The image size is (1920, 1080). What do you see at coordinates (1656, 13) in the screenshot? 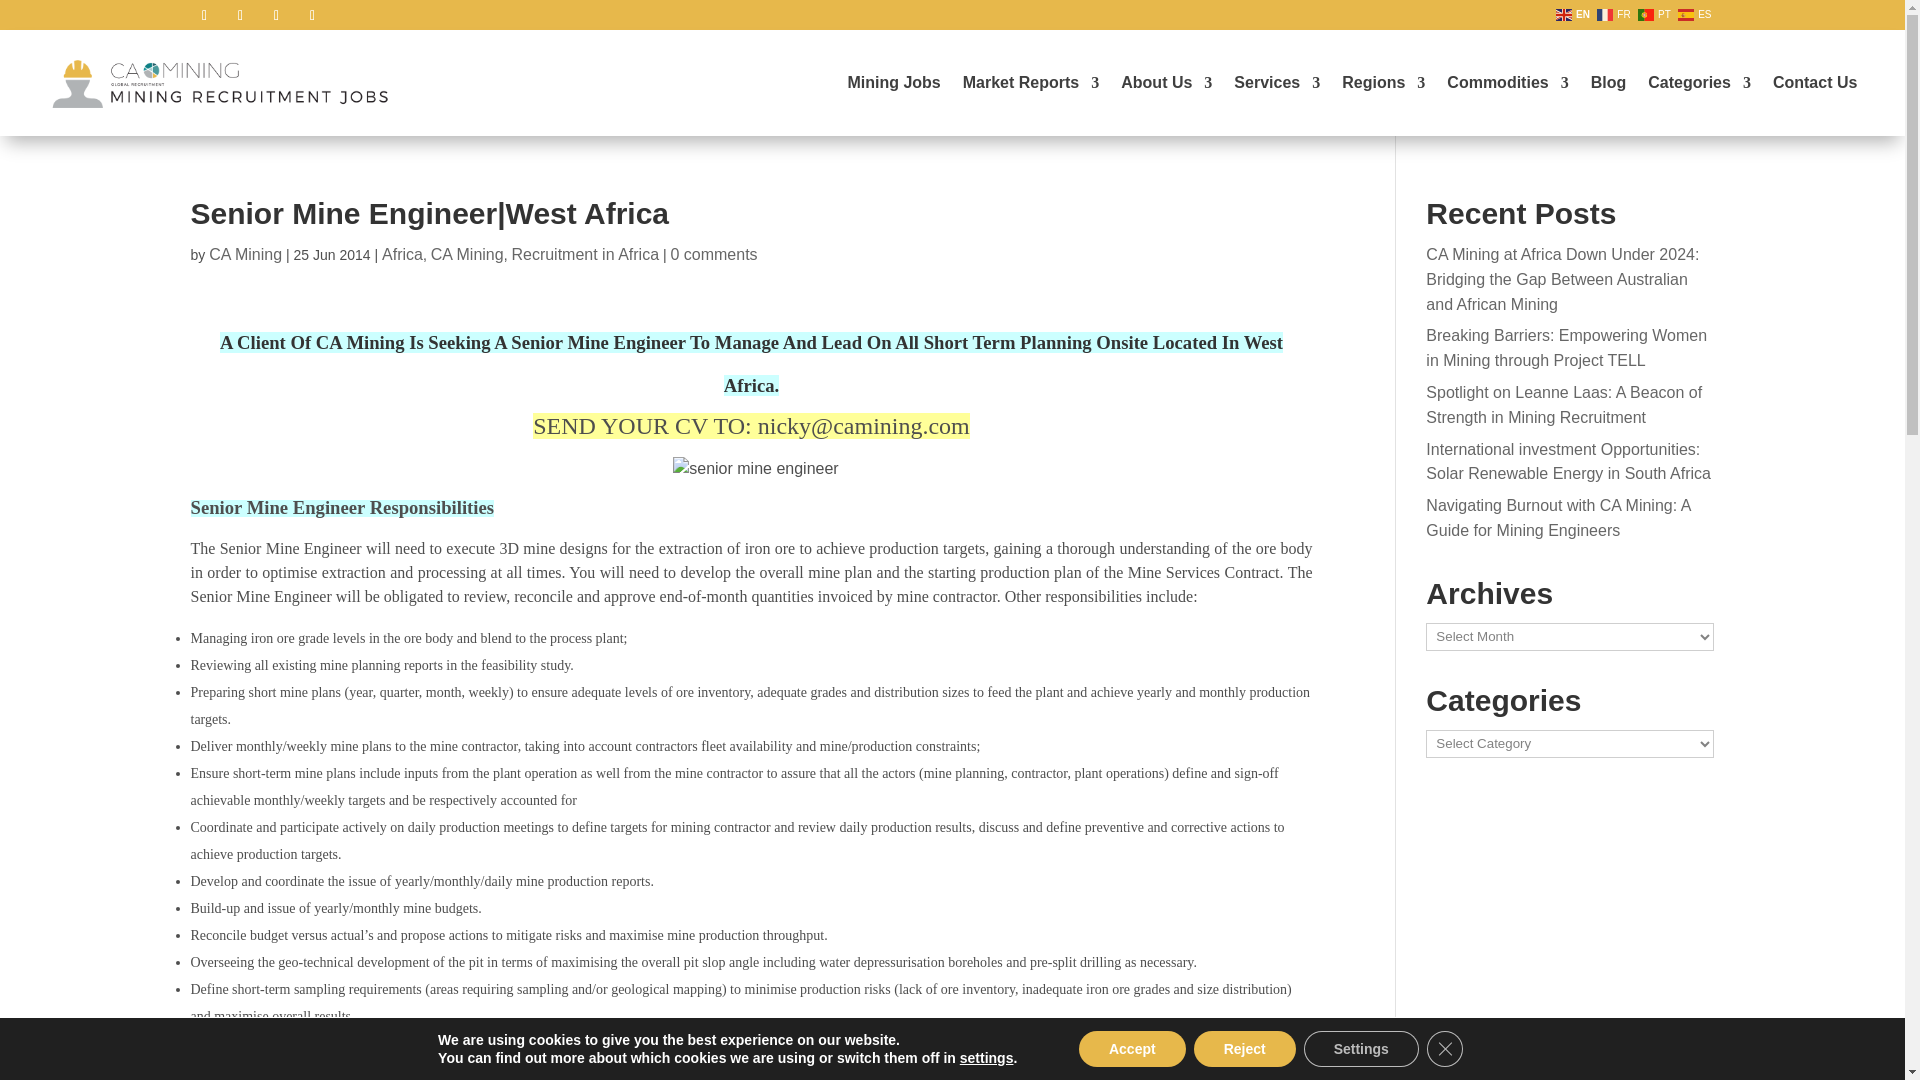
I see `Portuguese` at bounding box center [1656, 13].